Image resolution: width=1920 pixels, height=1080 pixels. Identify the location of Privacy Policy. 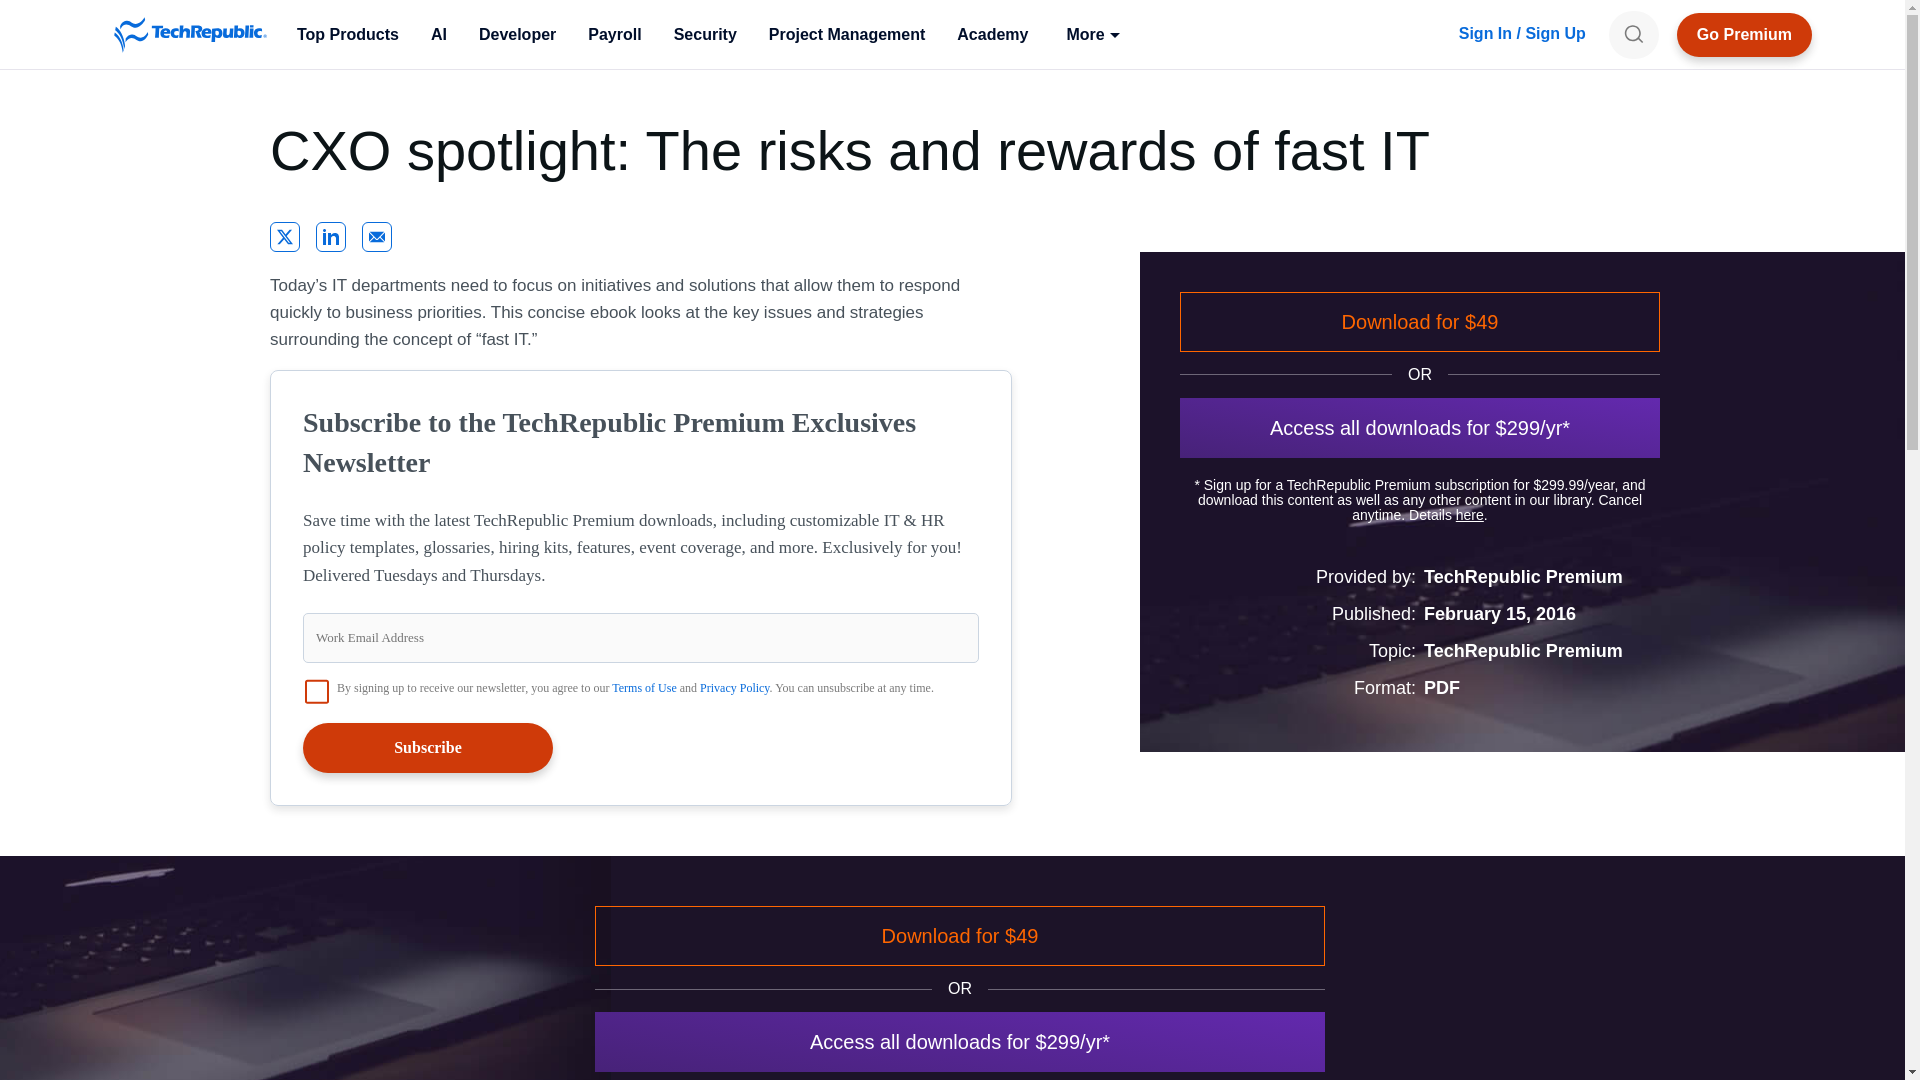
(734, 688).